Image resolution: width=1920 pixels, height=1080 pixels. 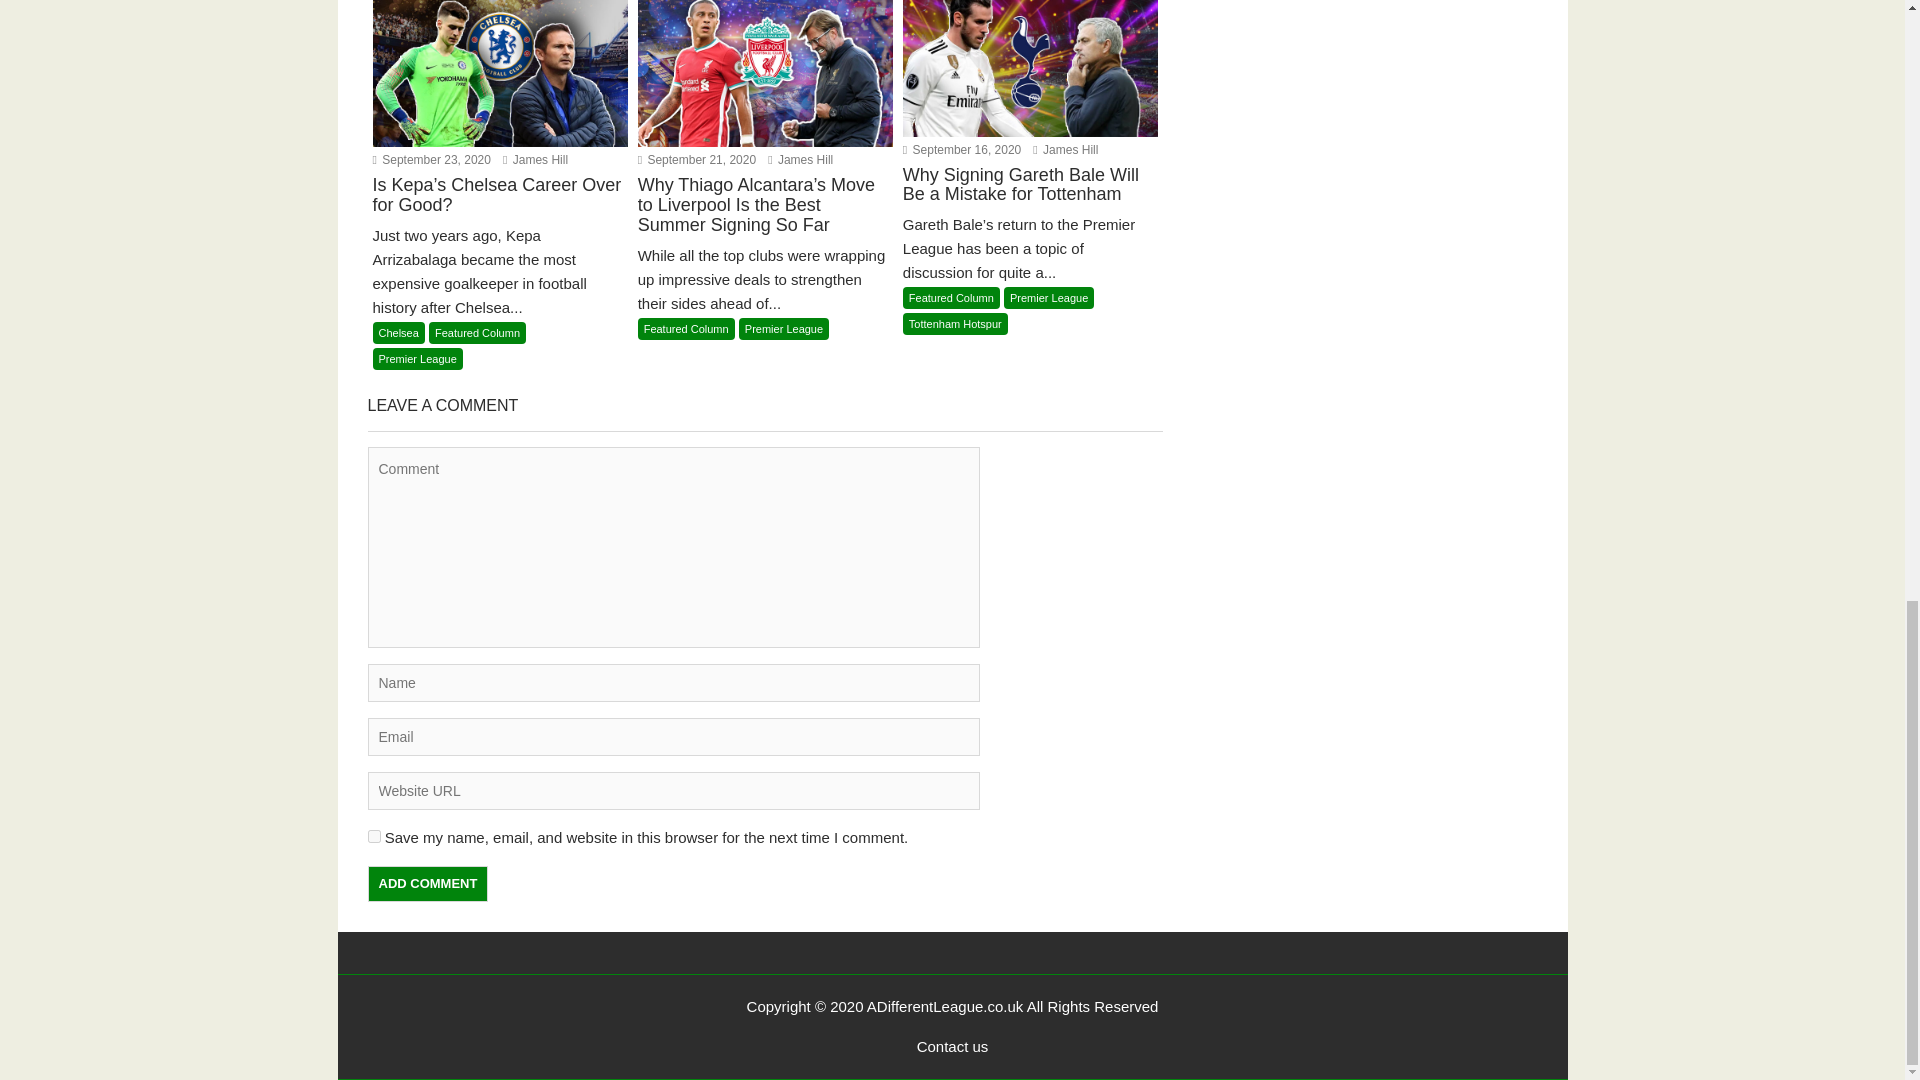 What do you see at coordinates (398, 332) in the screenshot?
I see `Chelsea` at bounding box center [398, 332].